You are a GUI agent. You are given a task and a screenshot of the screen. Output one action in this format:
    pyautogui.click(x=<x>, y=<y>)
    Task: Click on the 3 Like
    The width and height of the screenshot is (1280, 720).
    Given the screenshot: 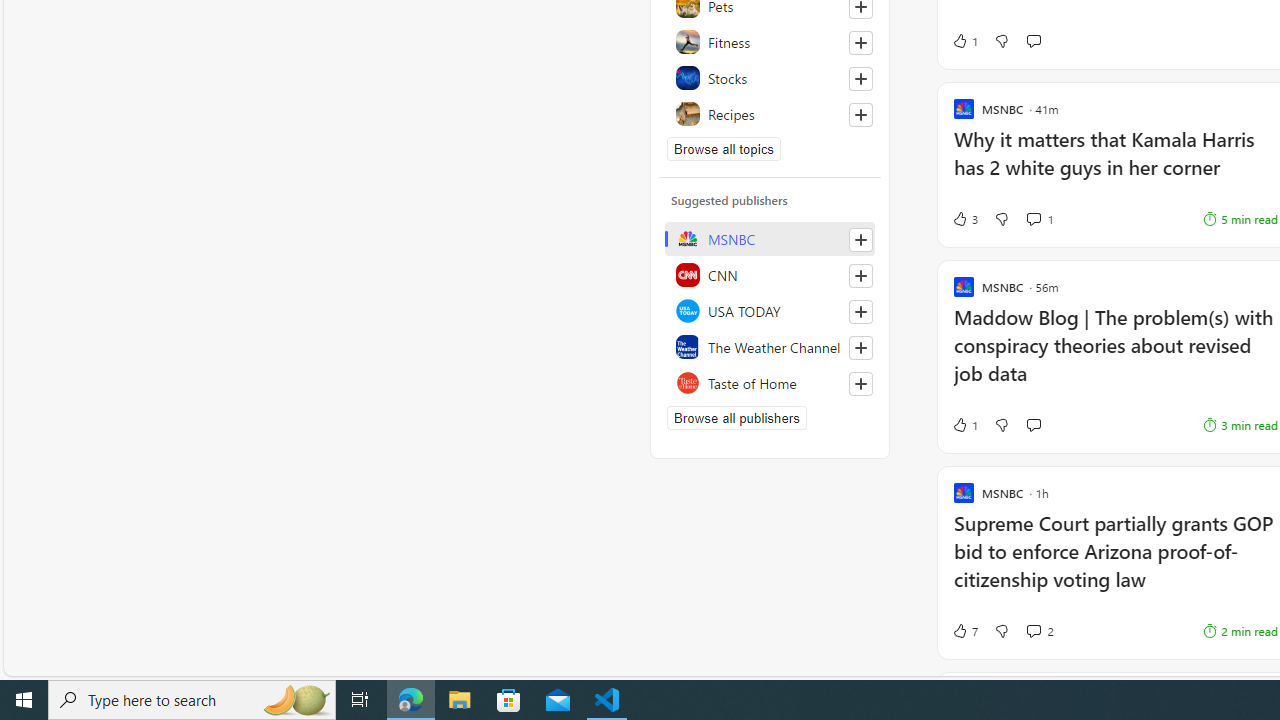 What is the action you would take?
    pyautogui.click(x=964, y=219)
    